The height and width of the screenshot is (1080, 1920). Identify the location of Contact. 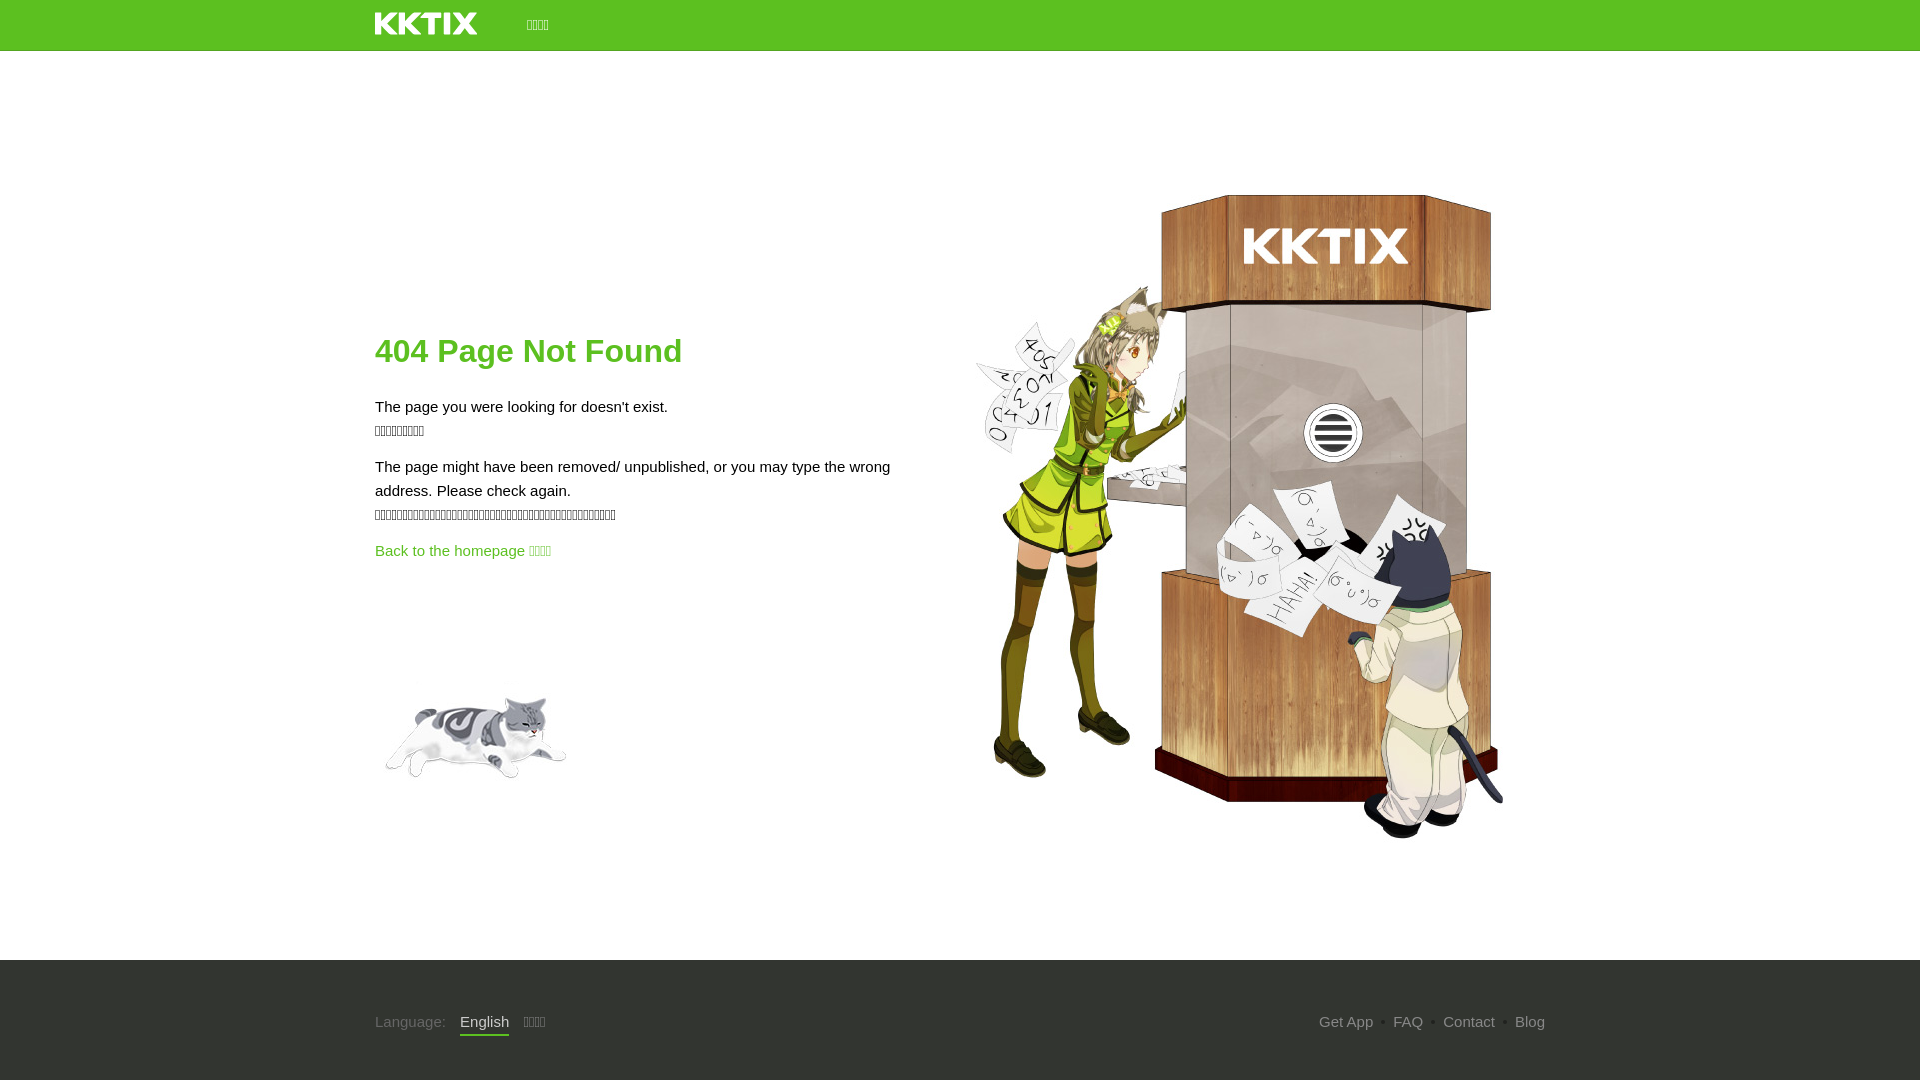
(1469, 1022).